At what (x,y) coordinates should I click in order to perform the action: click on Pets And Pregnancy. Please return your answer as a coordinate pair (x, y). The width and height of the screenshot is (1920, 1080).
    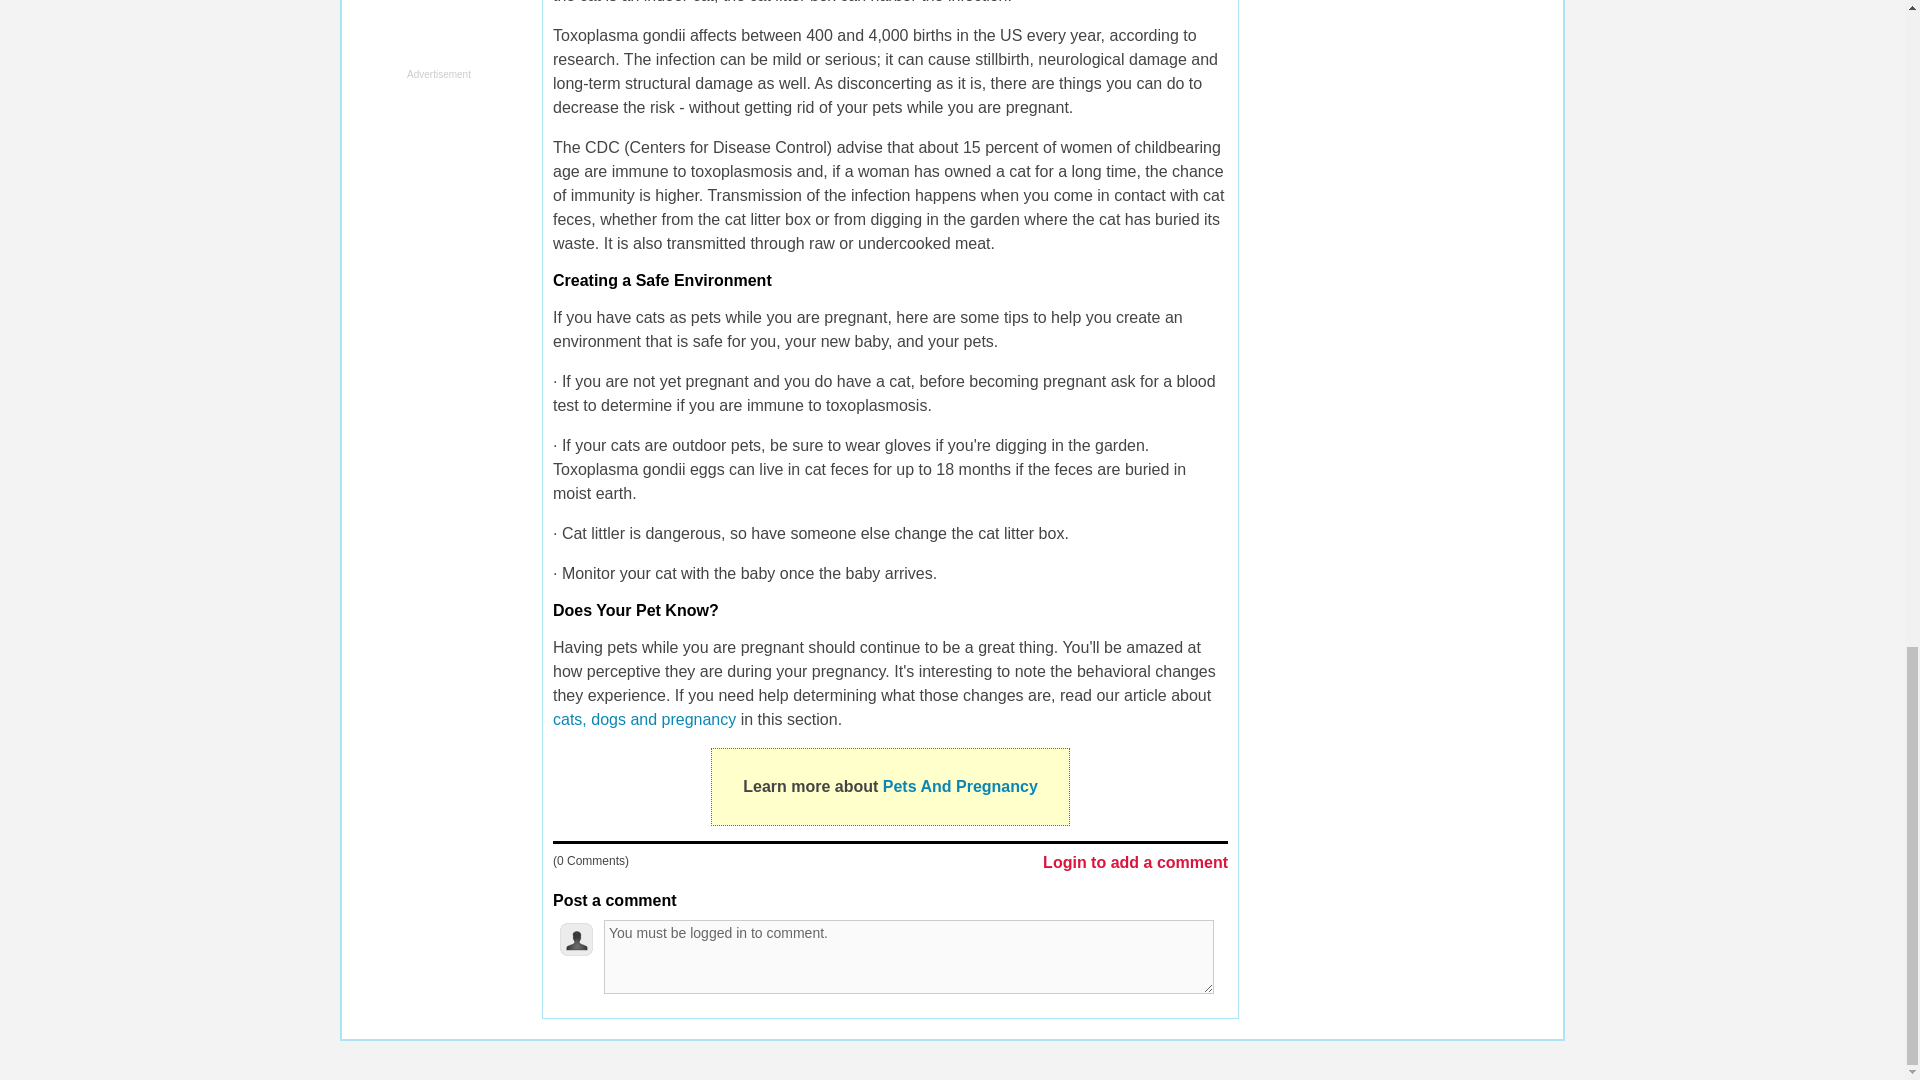
    Looking at the image, I should click on (960, 786).